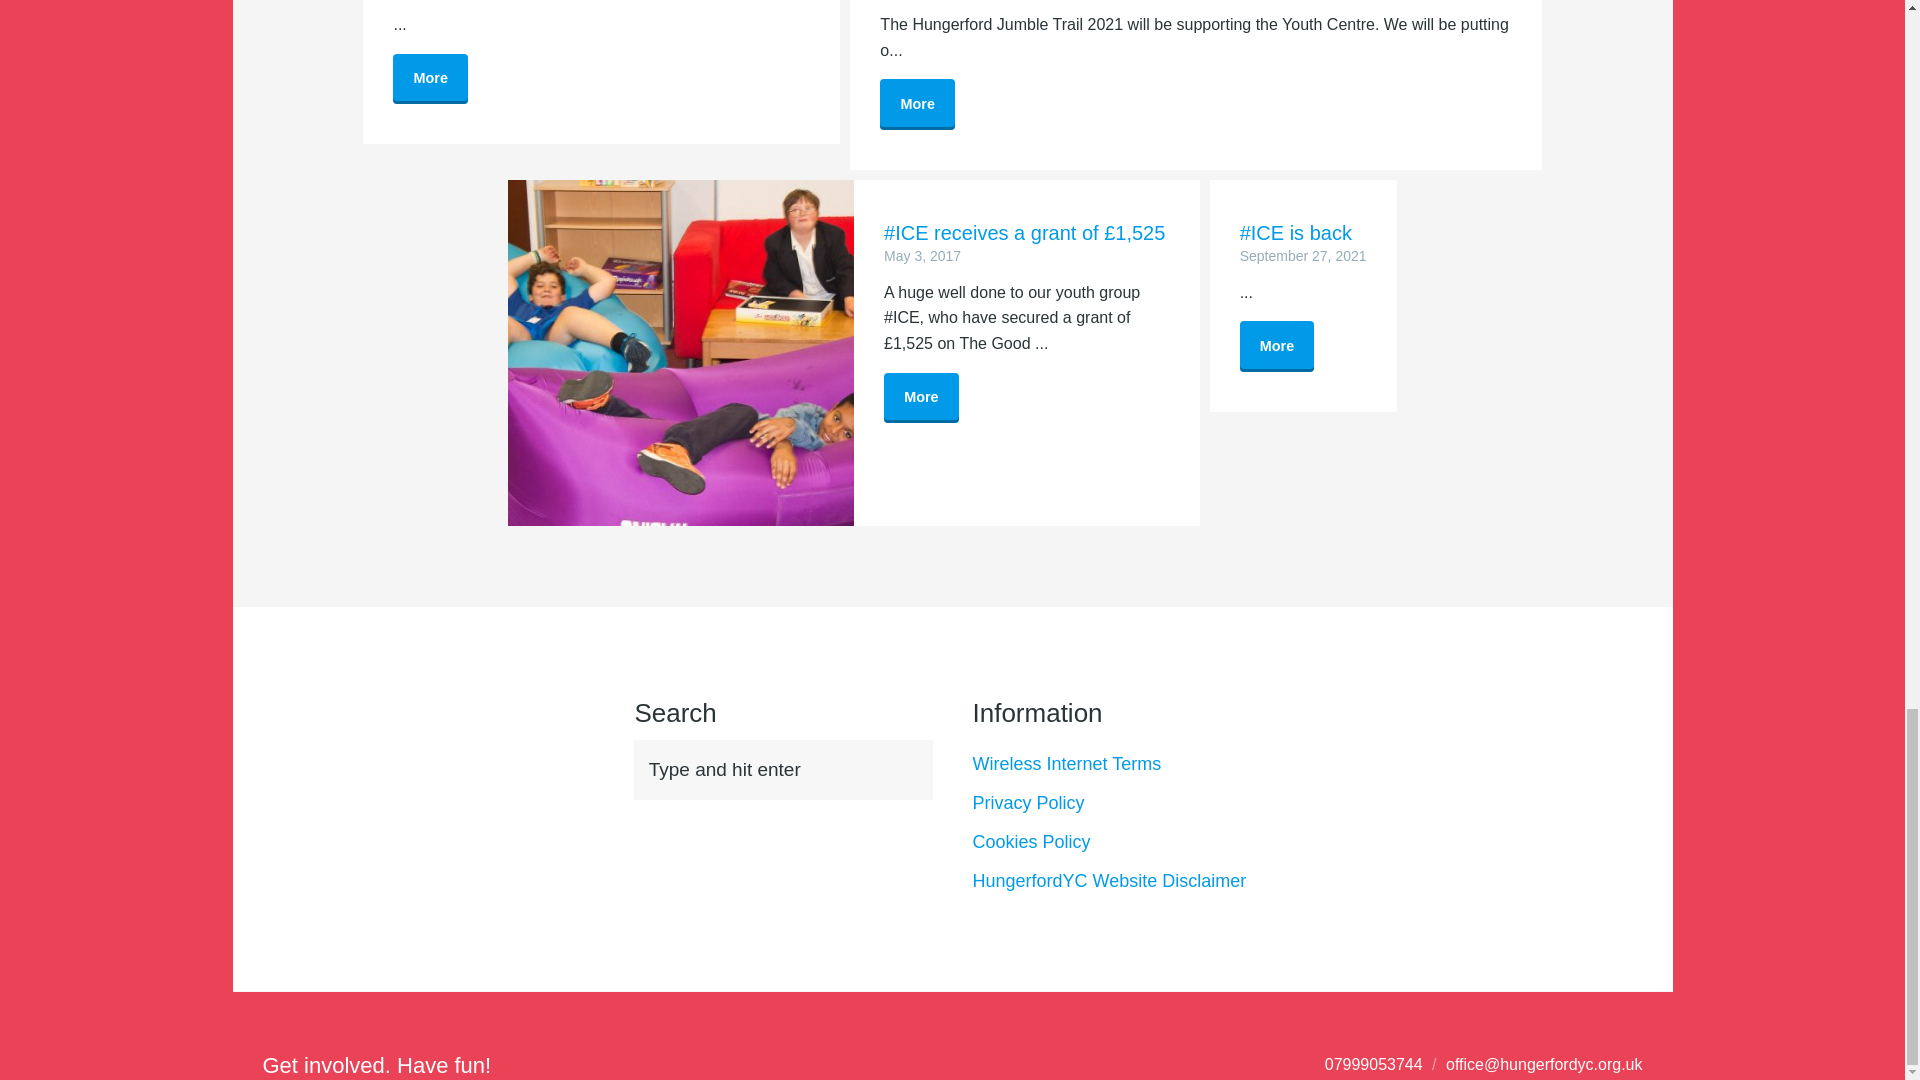 This screenshot has height=1080, width=1920. Describe the element at coordinates (916, 104) in the screenshot. I see `Hungerford Jumble Trail 2021` at that location.